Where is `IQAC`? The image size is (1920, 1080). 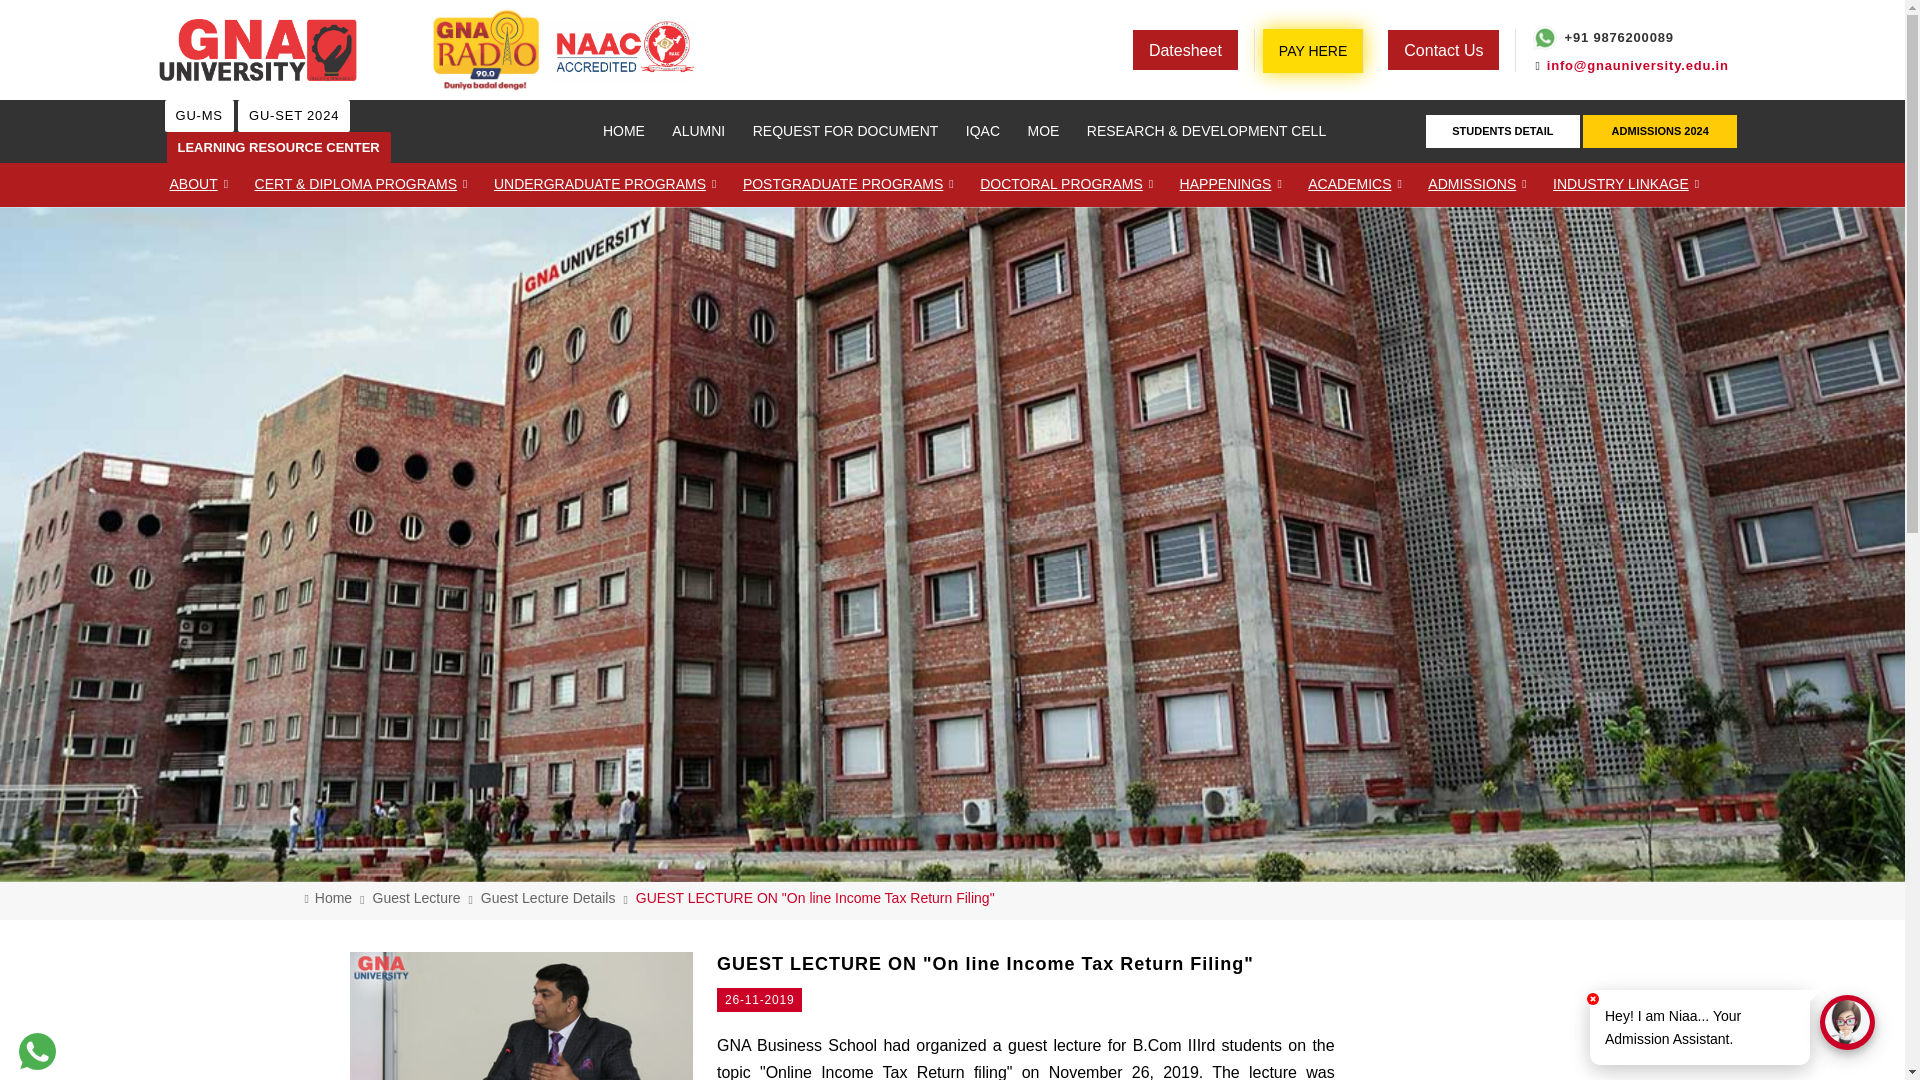 IQAC is located at coordinates (982, 132).